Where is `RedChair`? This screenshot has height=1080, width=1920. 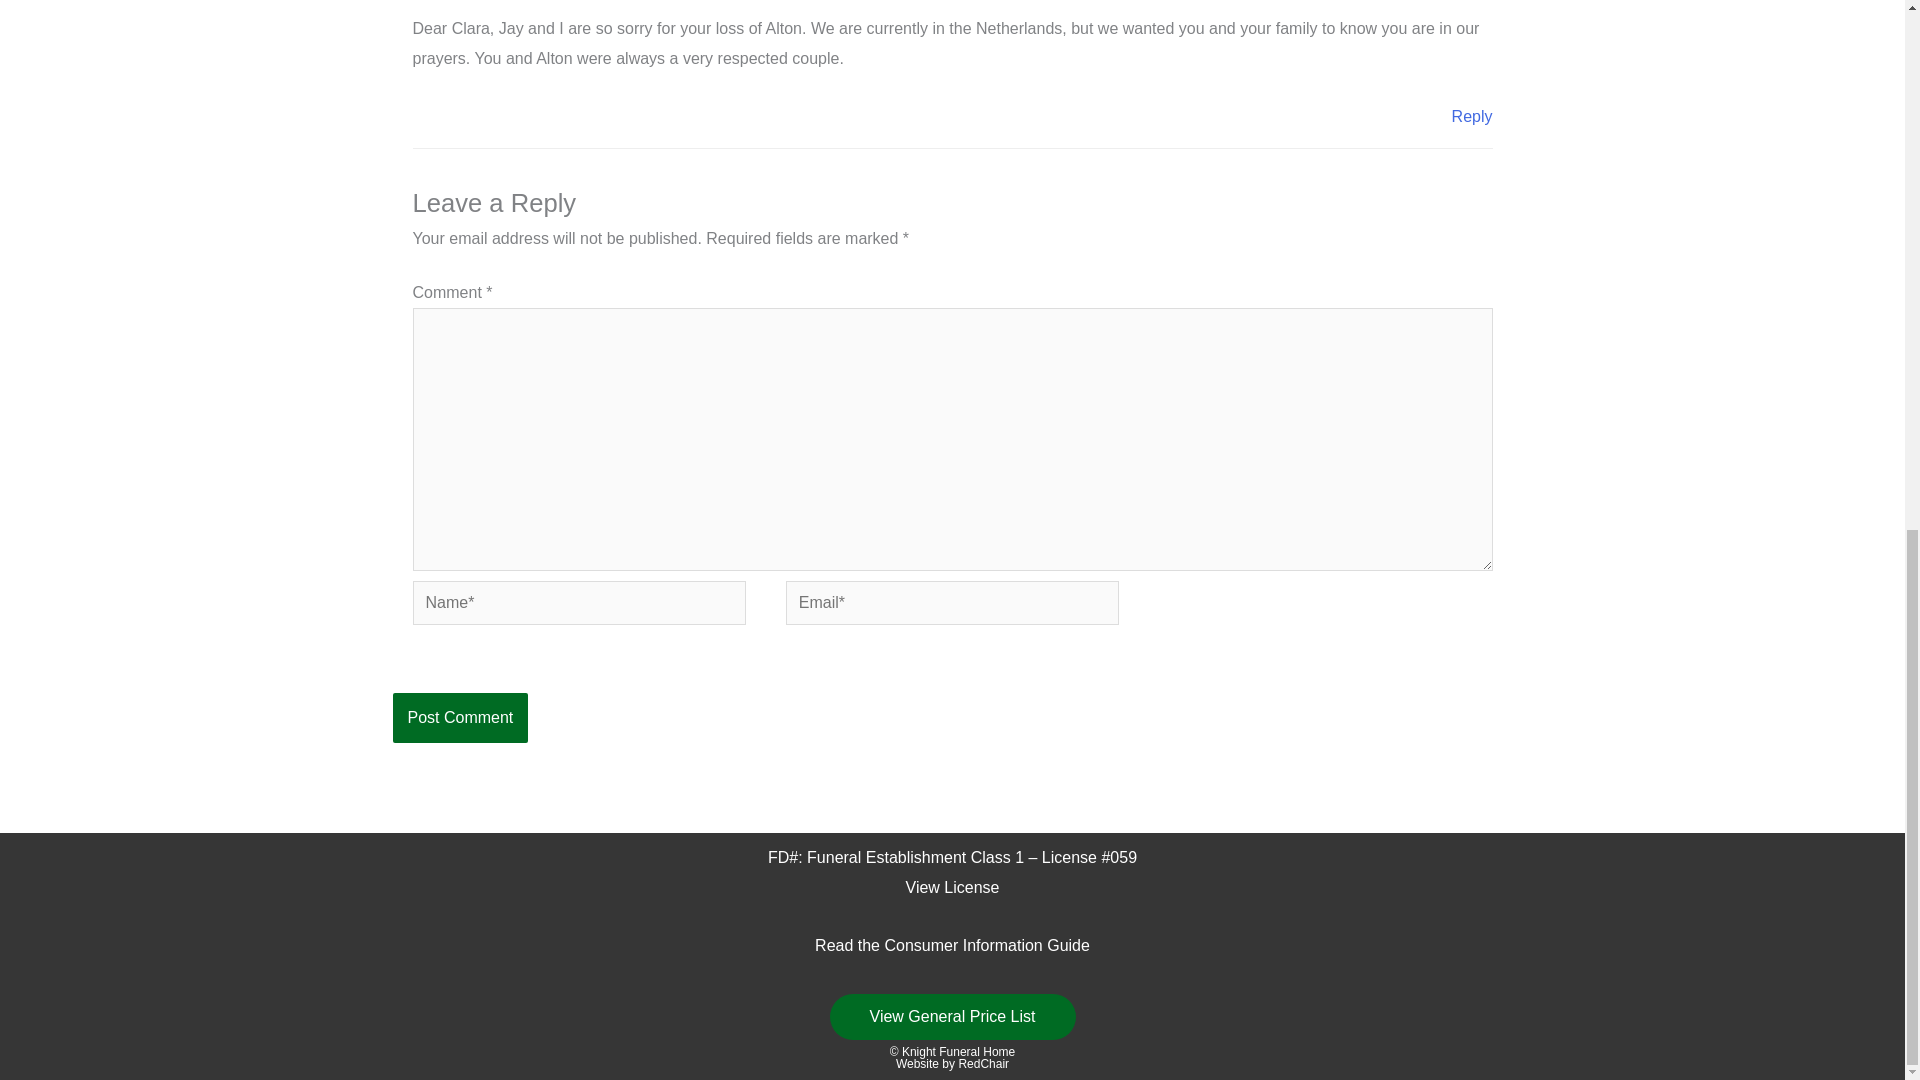 RedChair is located at coordinates (984, 1064).